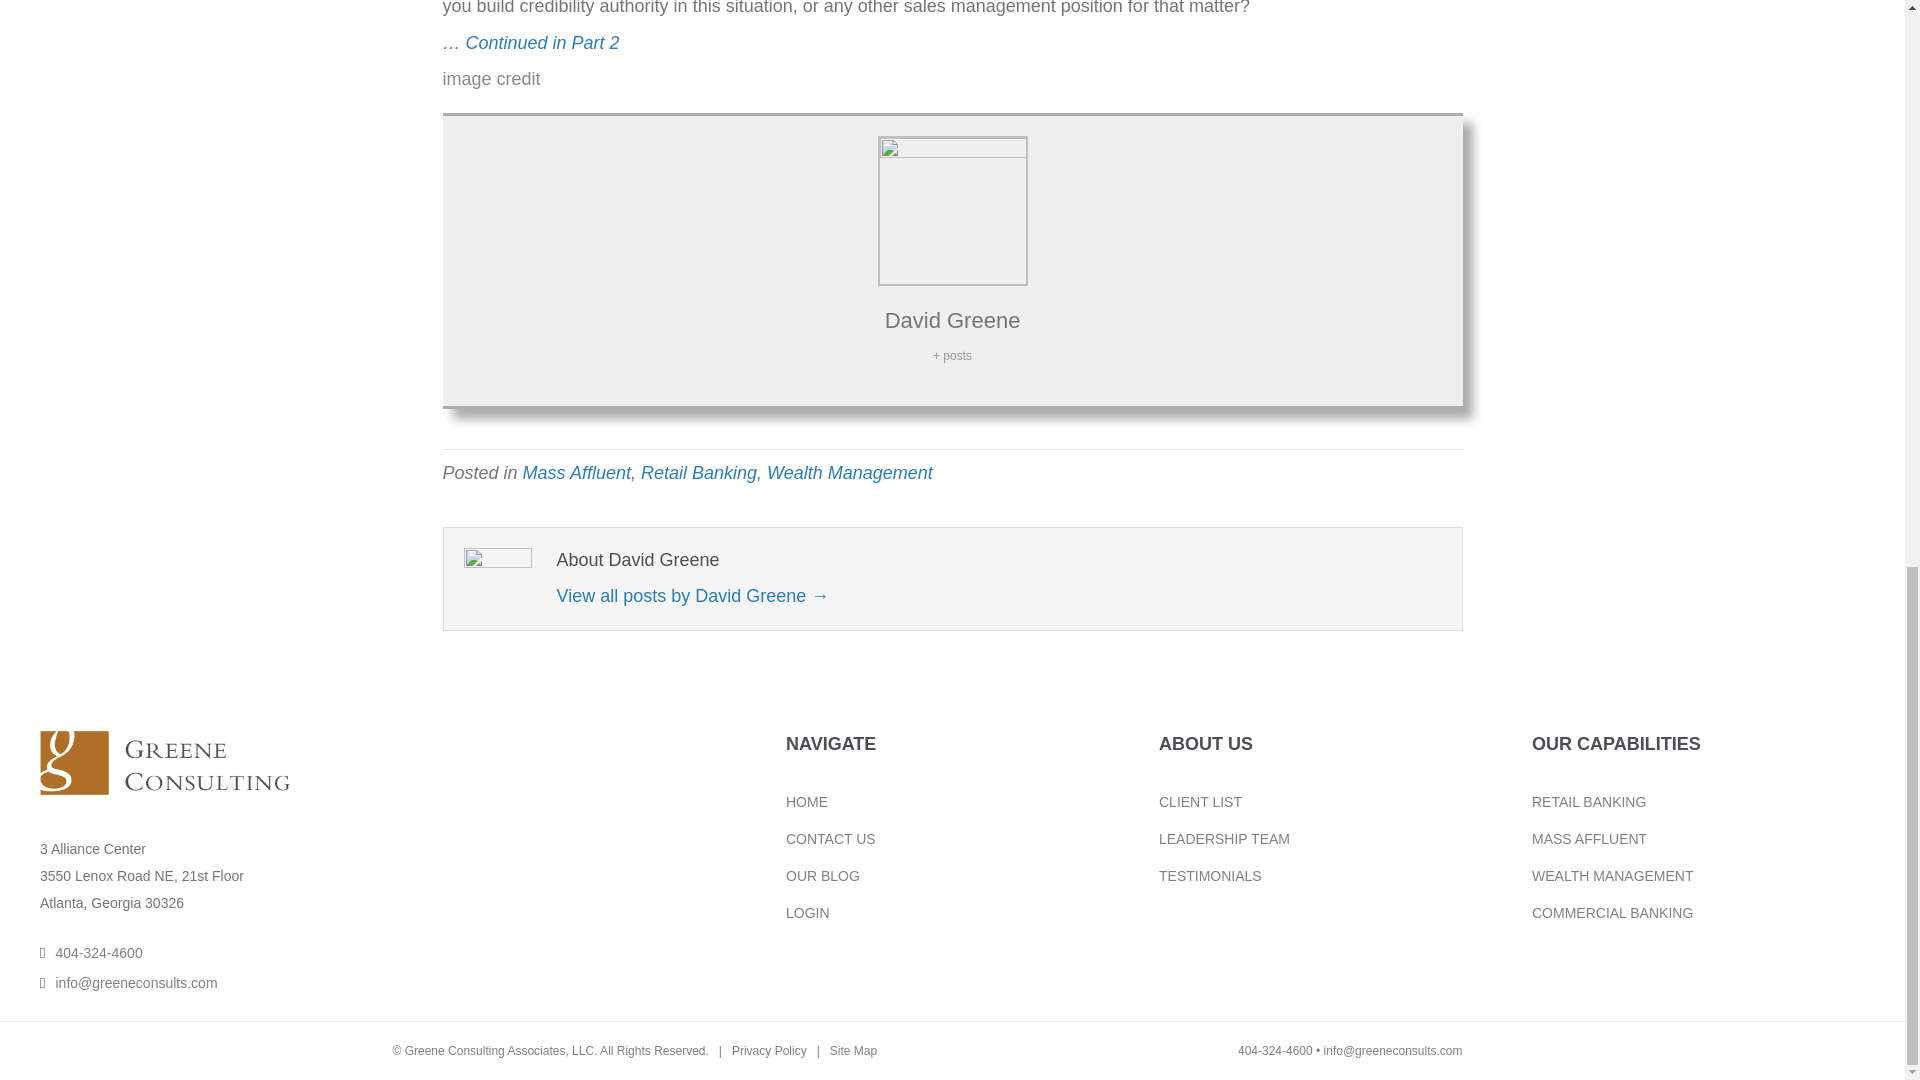 This screenshot has height=1080, width=1920. What do you see at coordinates (576, 472) in the screenshot?
I see `Mass Affluent` at bounding box center [576, 472].